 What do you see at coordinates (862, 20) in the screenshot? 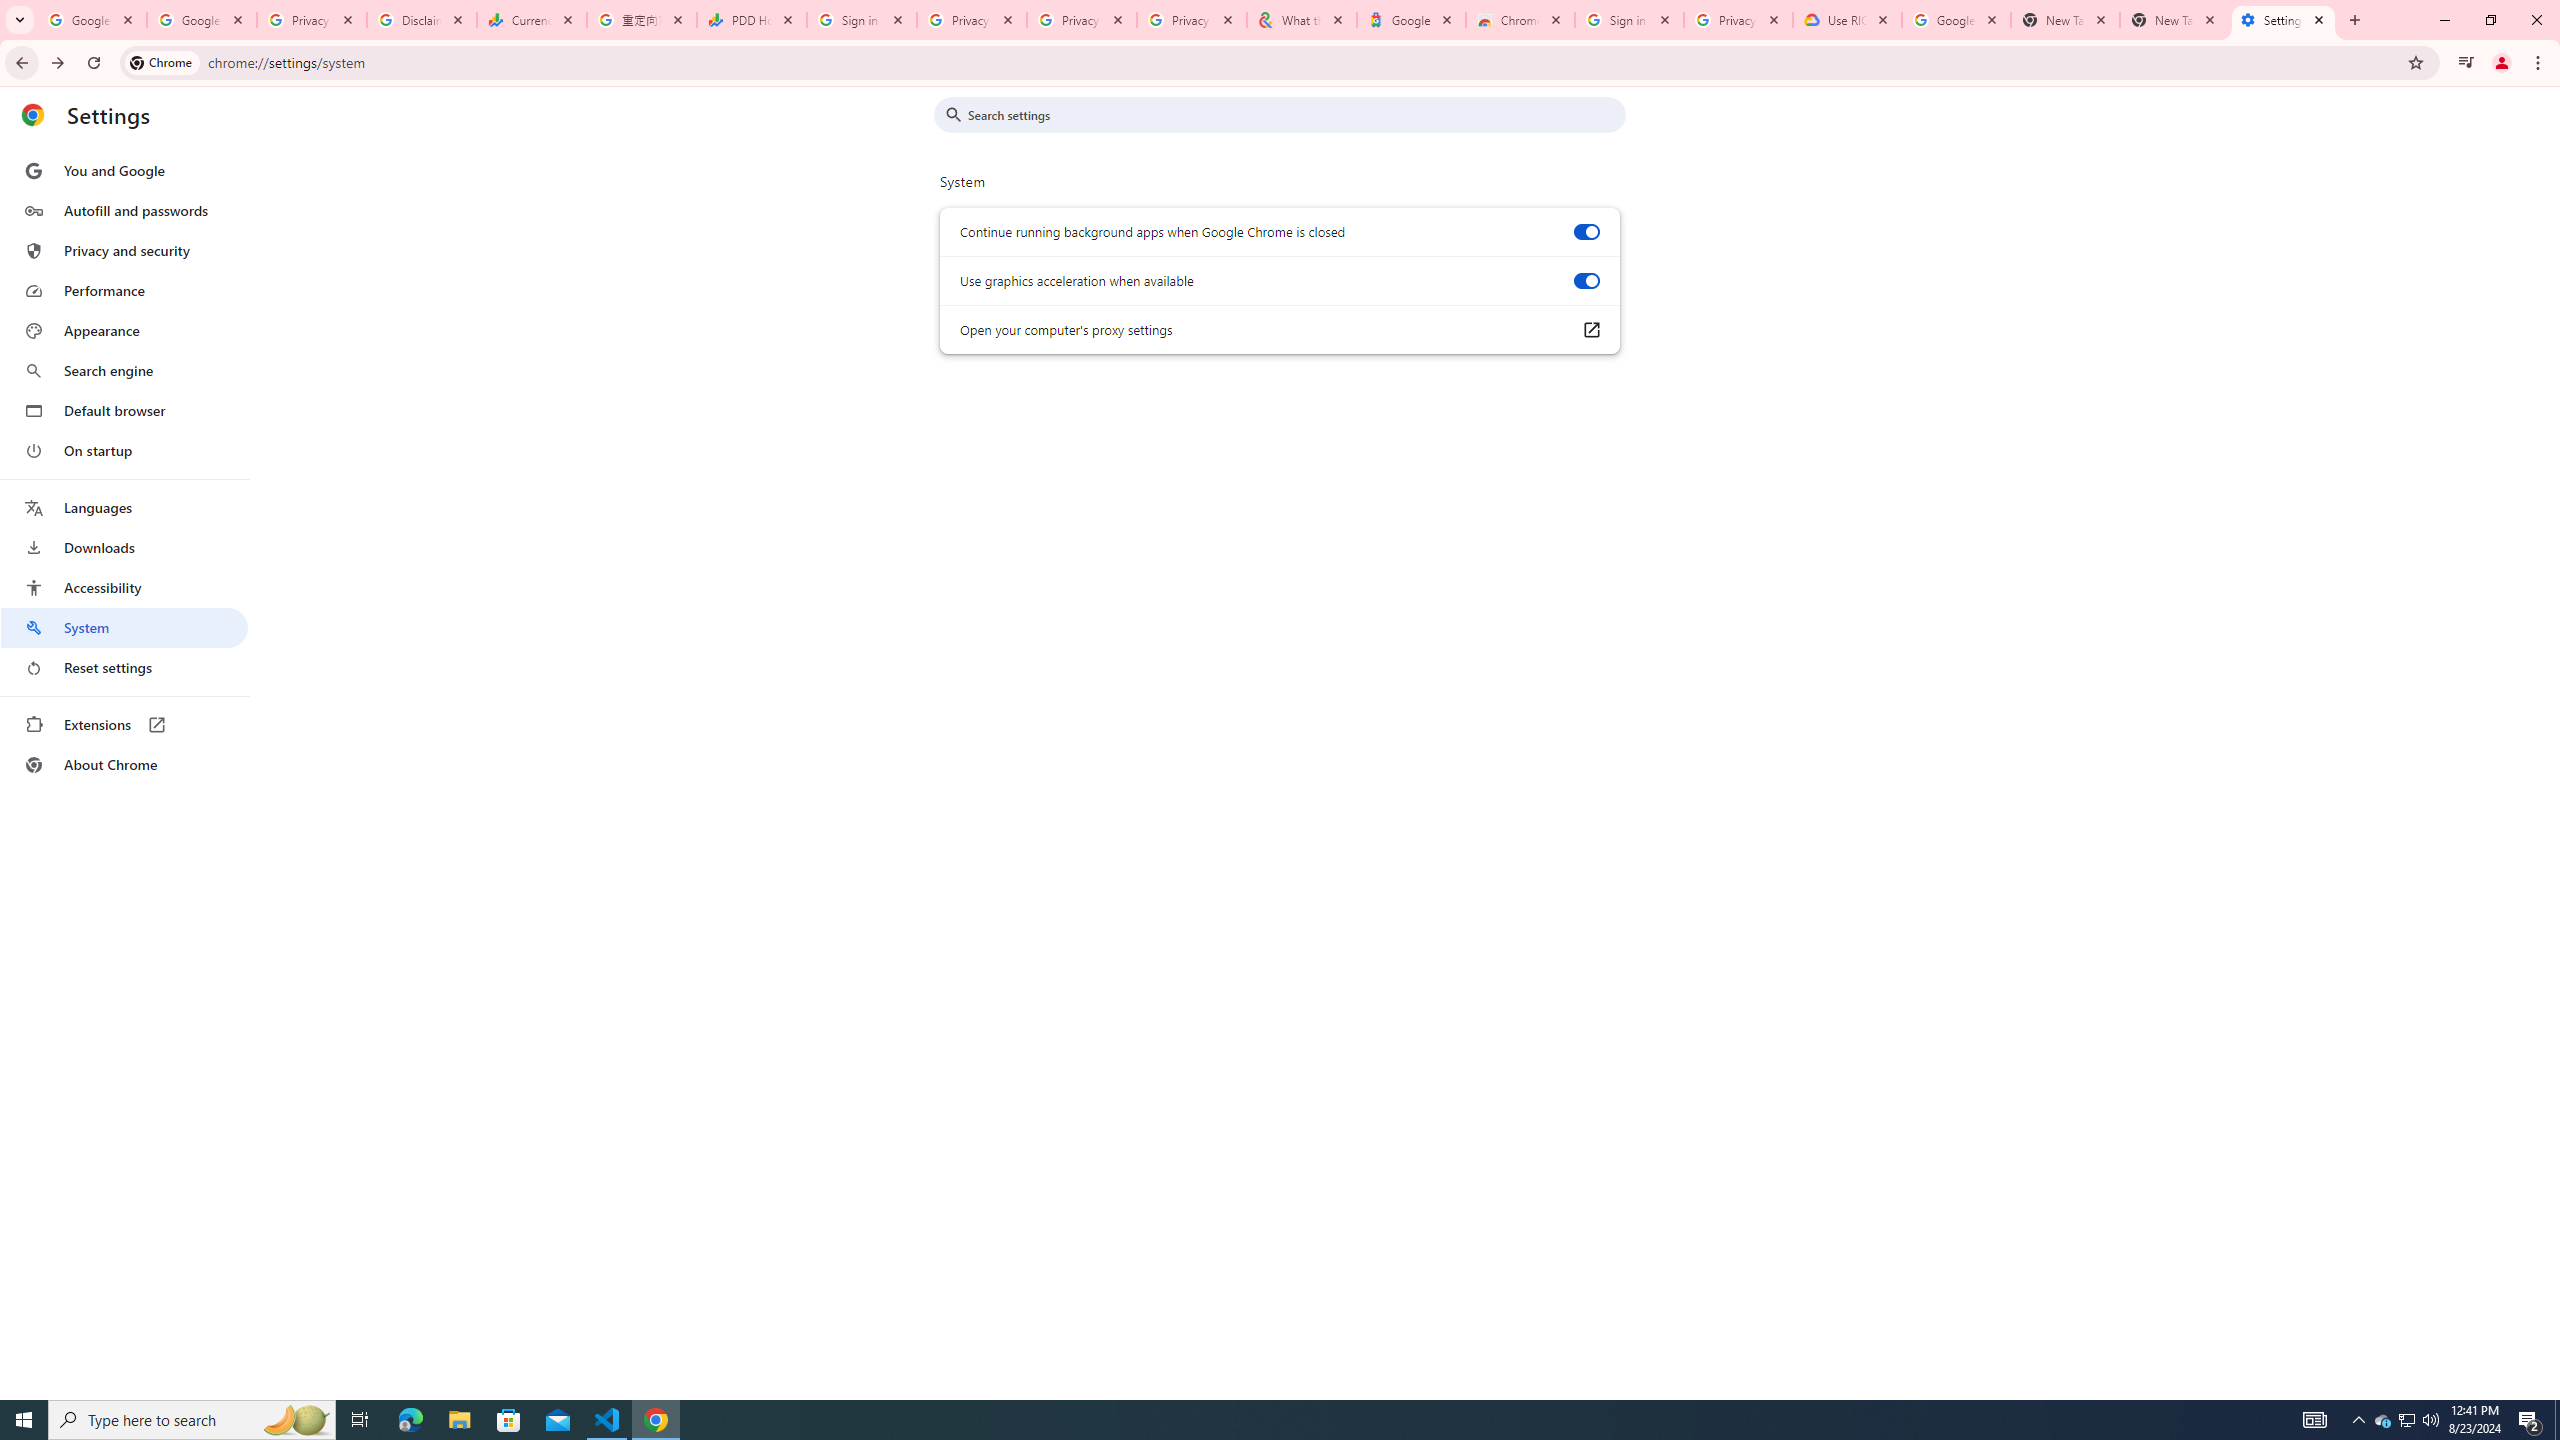
I see `Sign in - Google Accounts` at bounding box center [862, 20].